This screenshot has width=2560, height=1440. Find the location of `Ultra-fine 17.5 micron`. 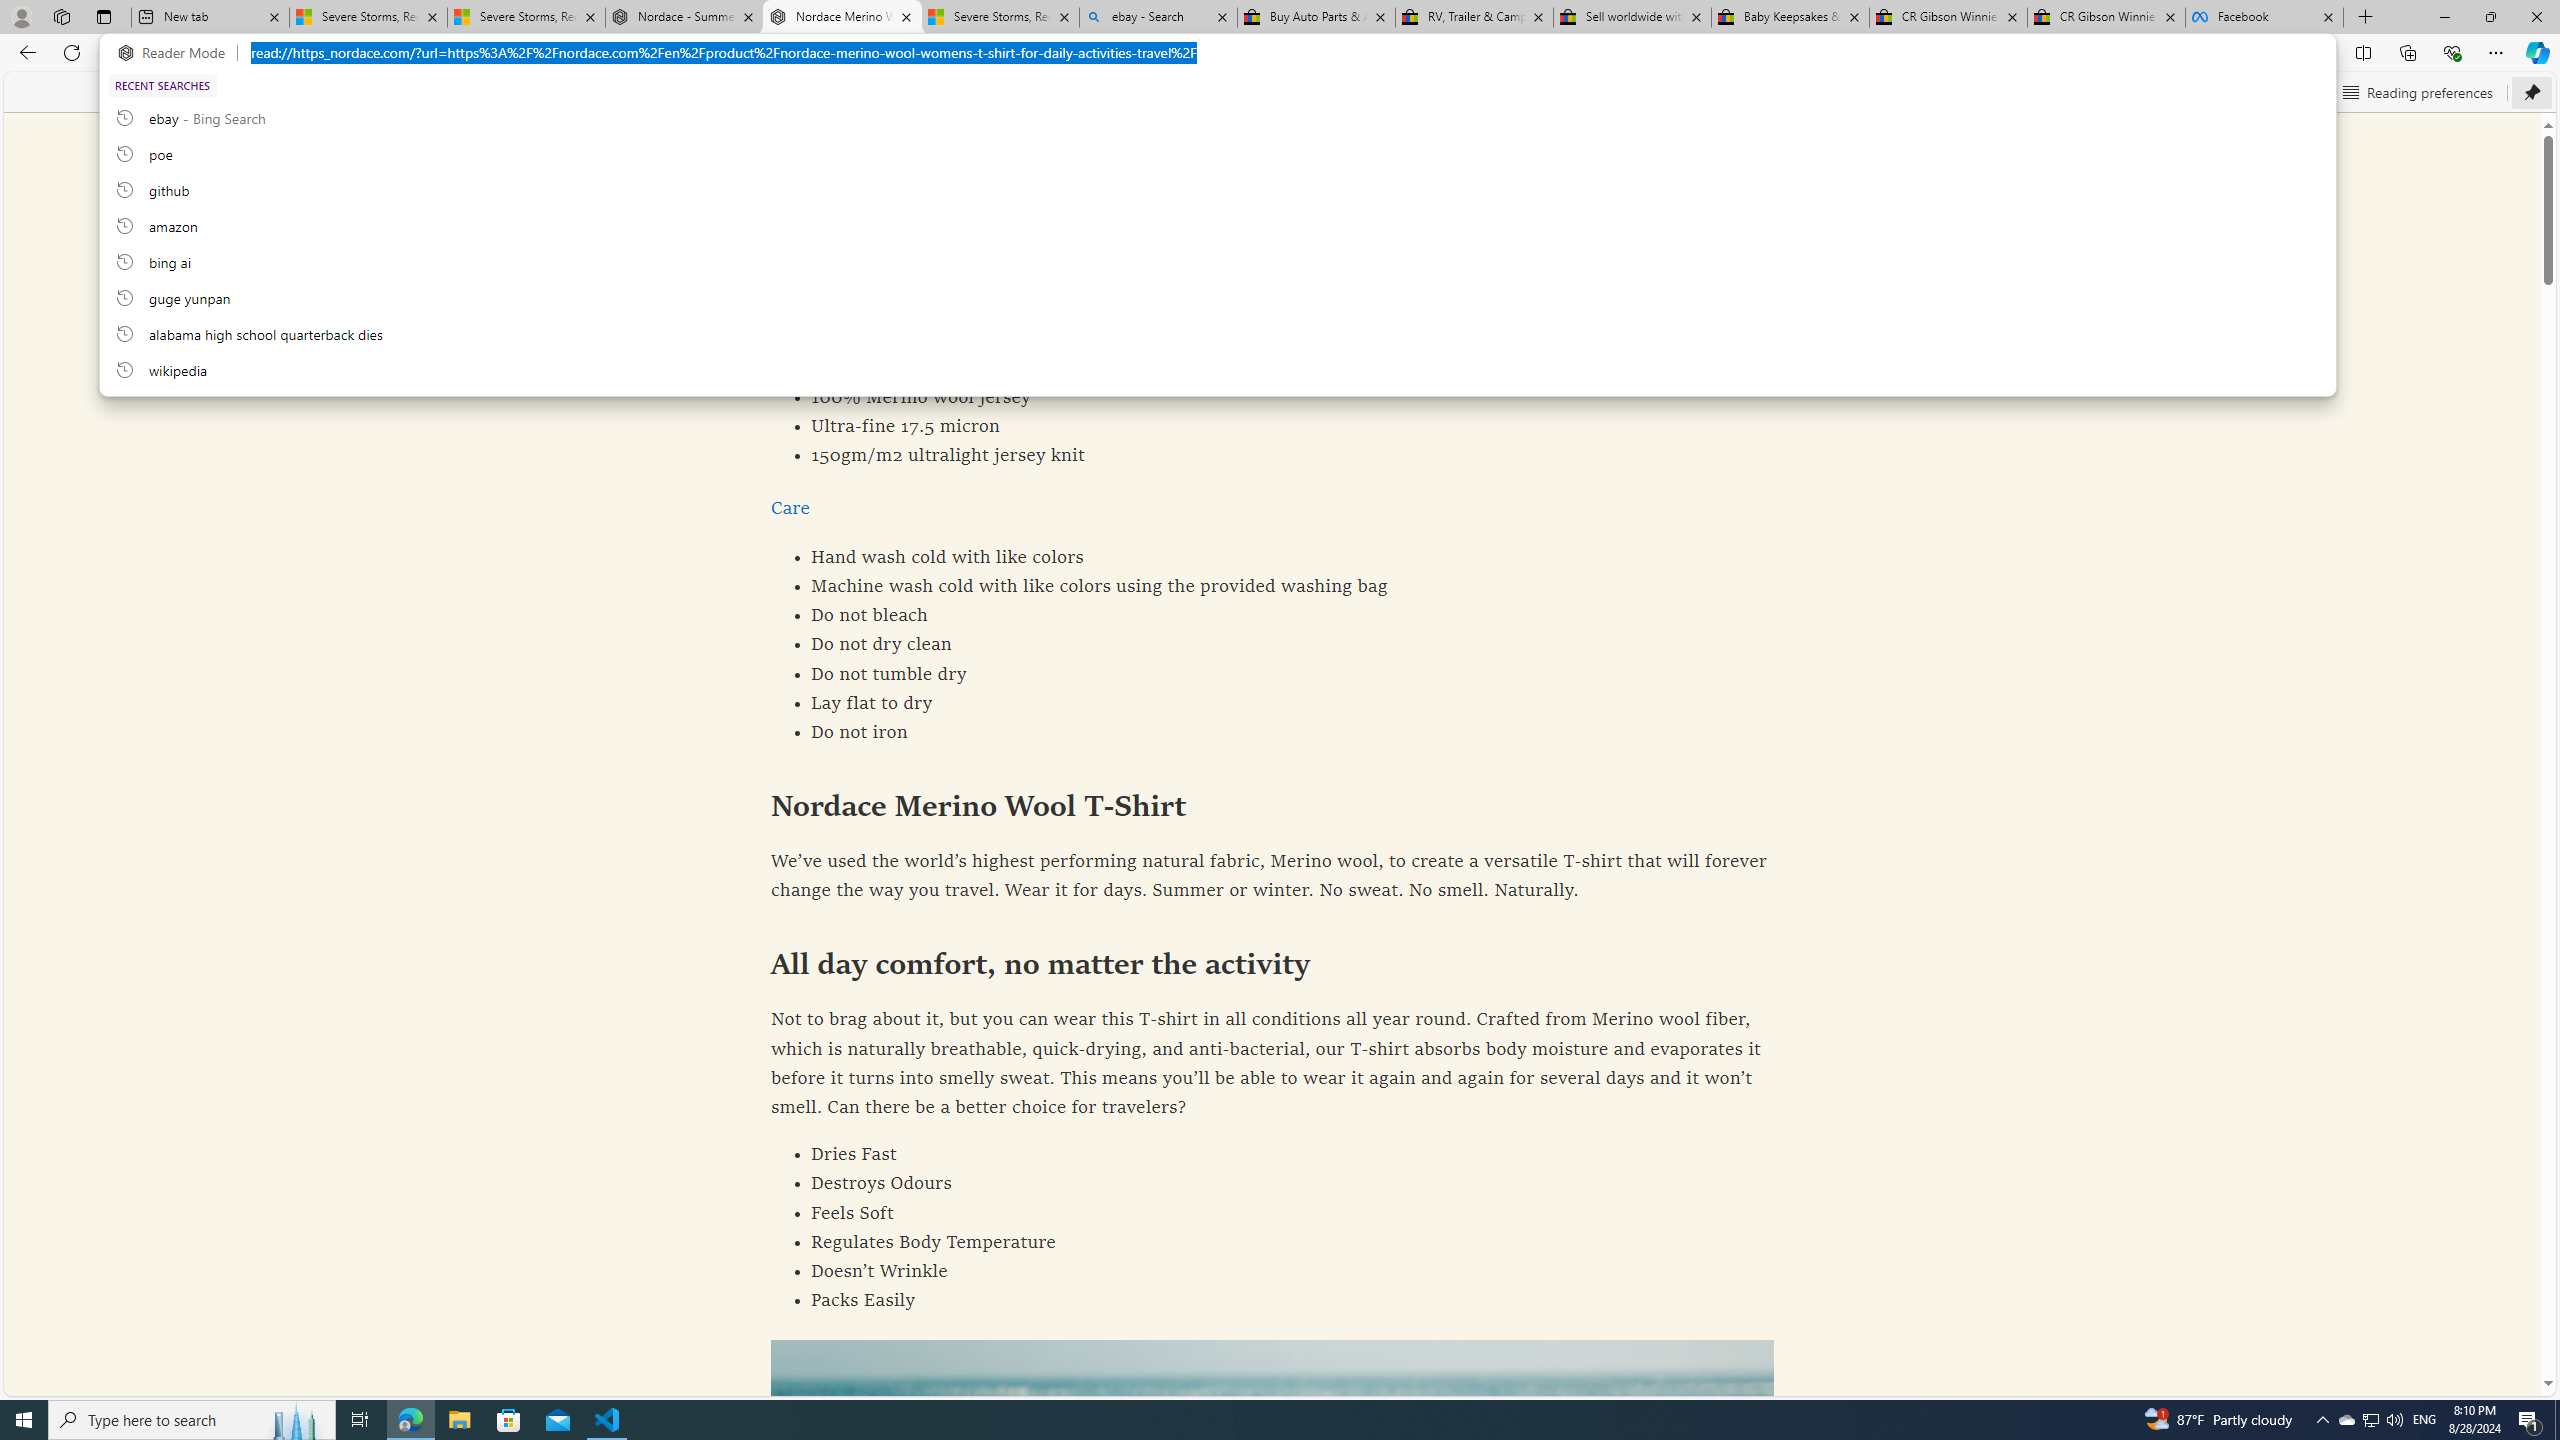

Ultra-fine 17.5 micron is located at coordinates (1273, 426).